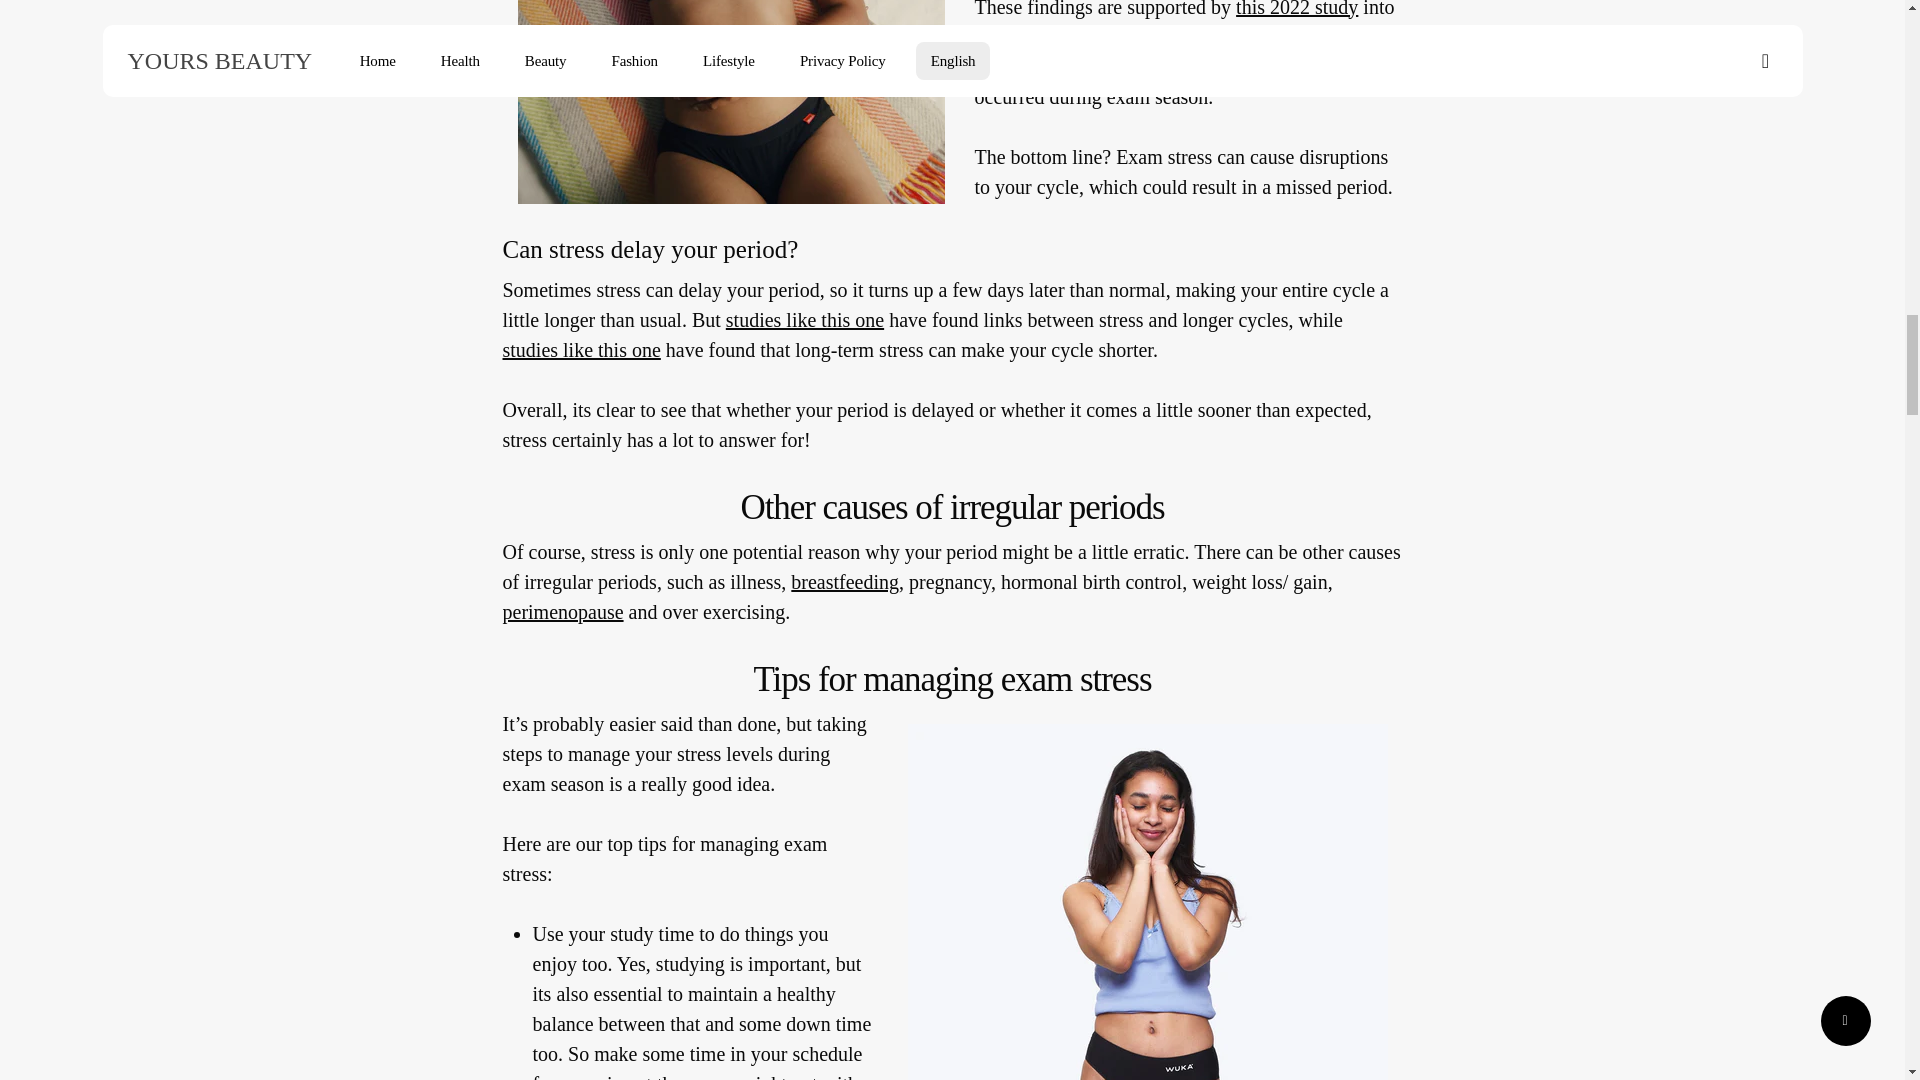 The image size is (1920, 1080). What do you see at coordinates (580, 356) in the screenshot?
I see `studies like this one` at bounding box center [580, 356].